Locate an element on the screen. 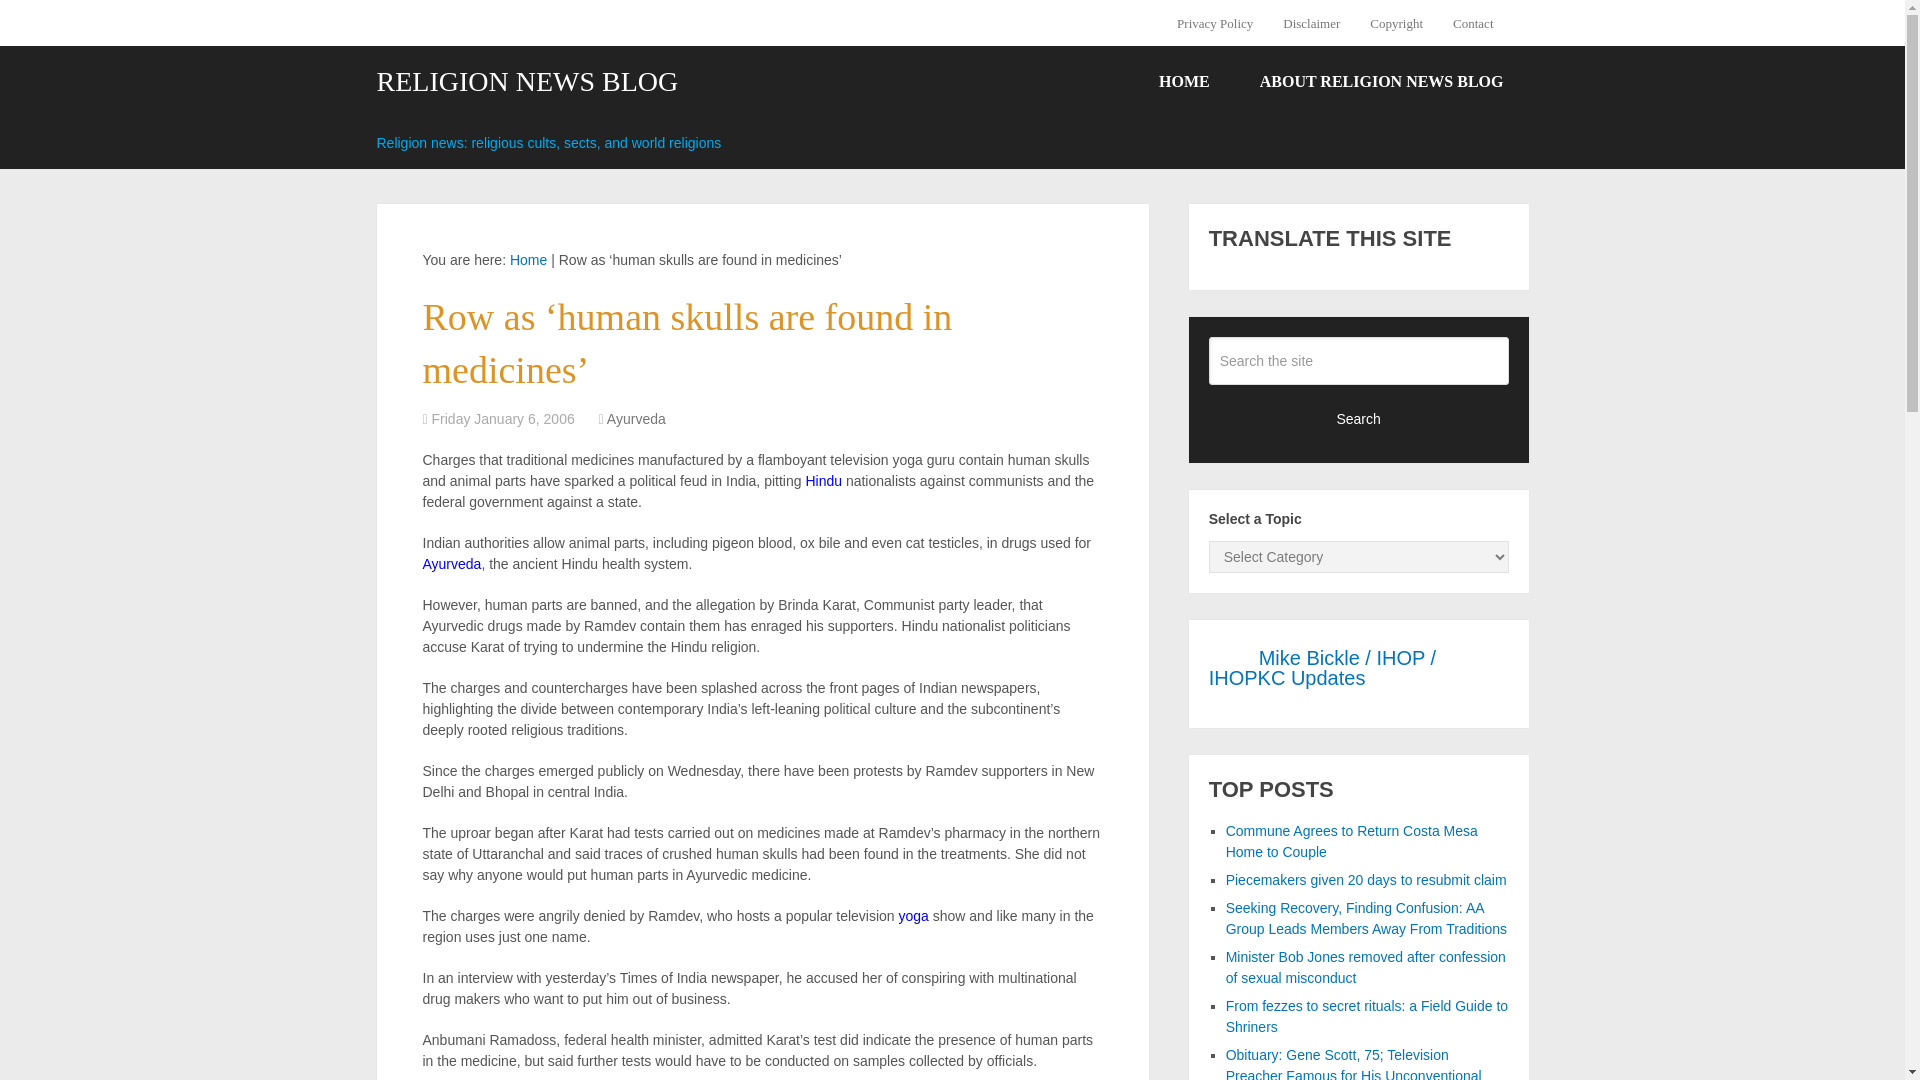  Ayurveda is located at coordinates (452, 564).